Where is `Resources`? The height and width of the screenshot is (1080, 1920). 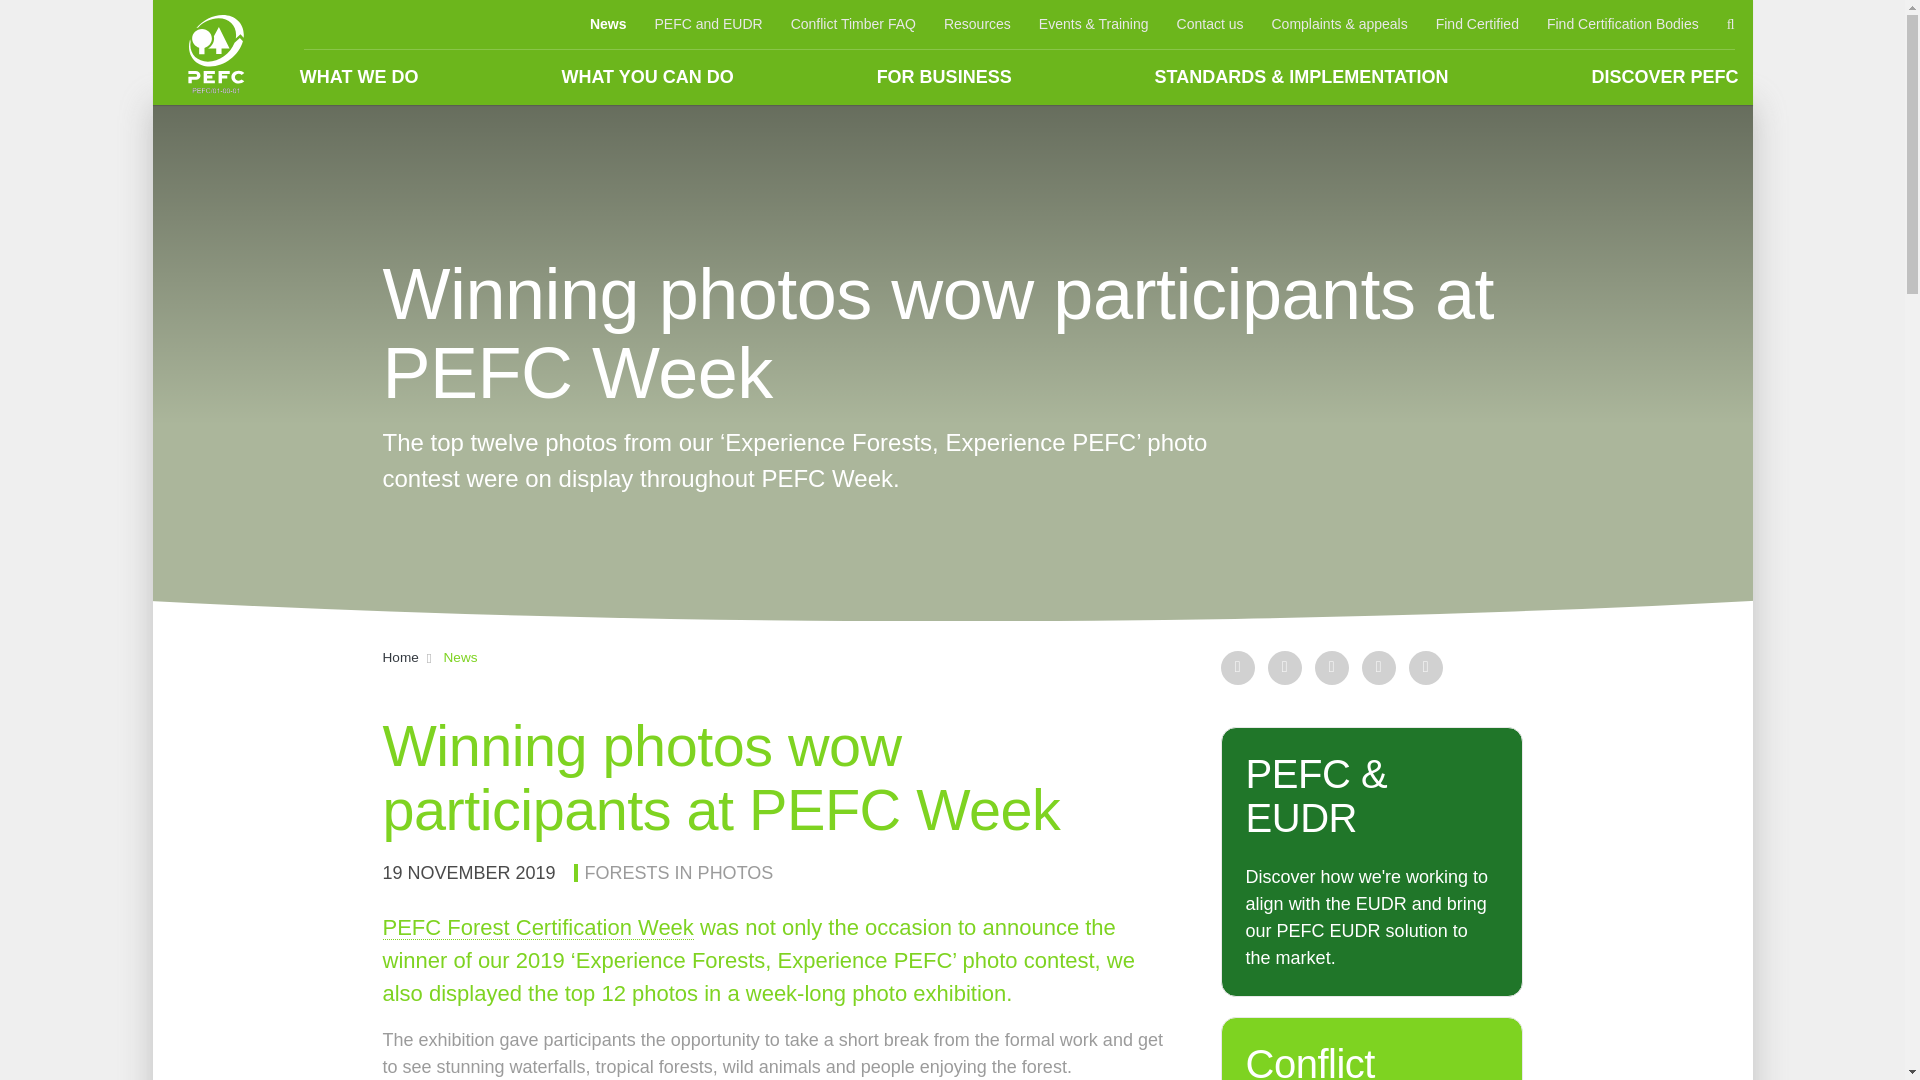
Resources is located at coordinates (977, 24).